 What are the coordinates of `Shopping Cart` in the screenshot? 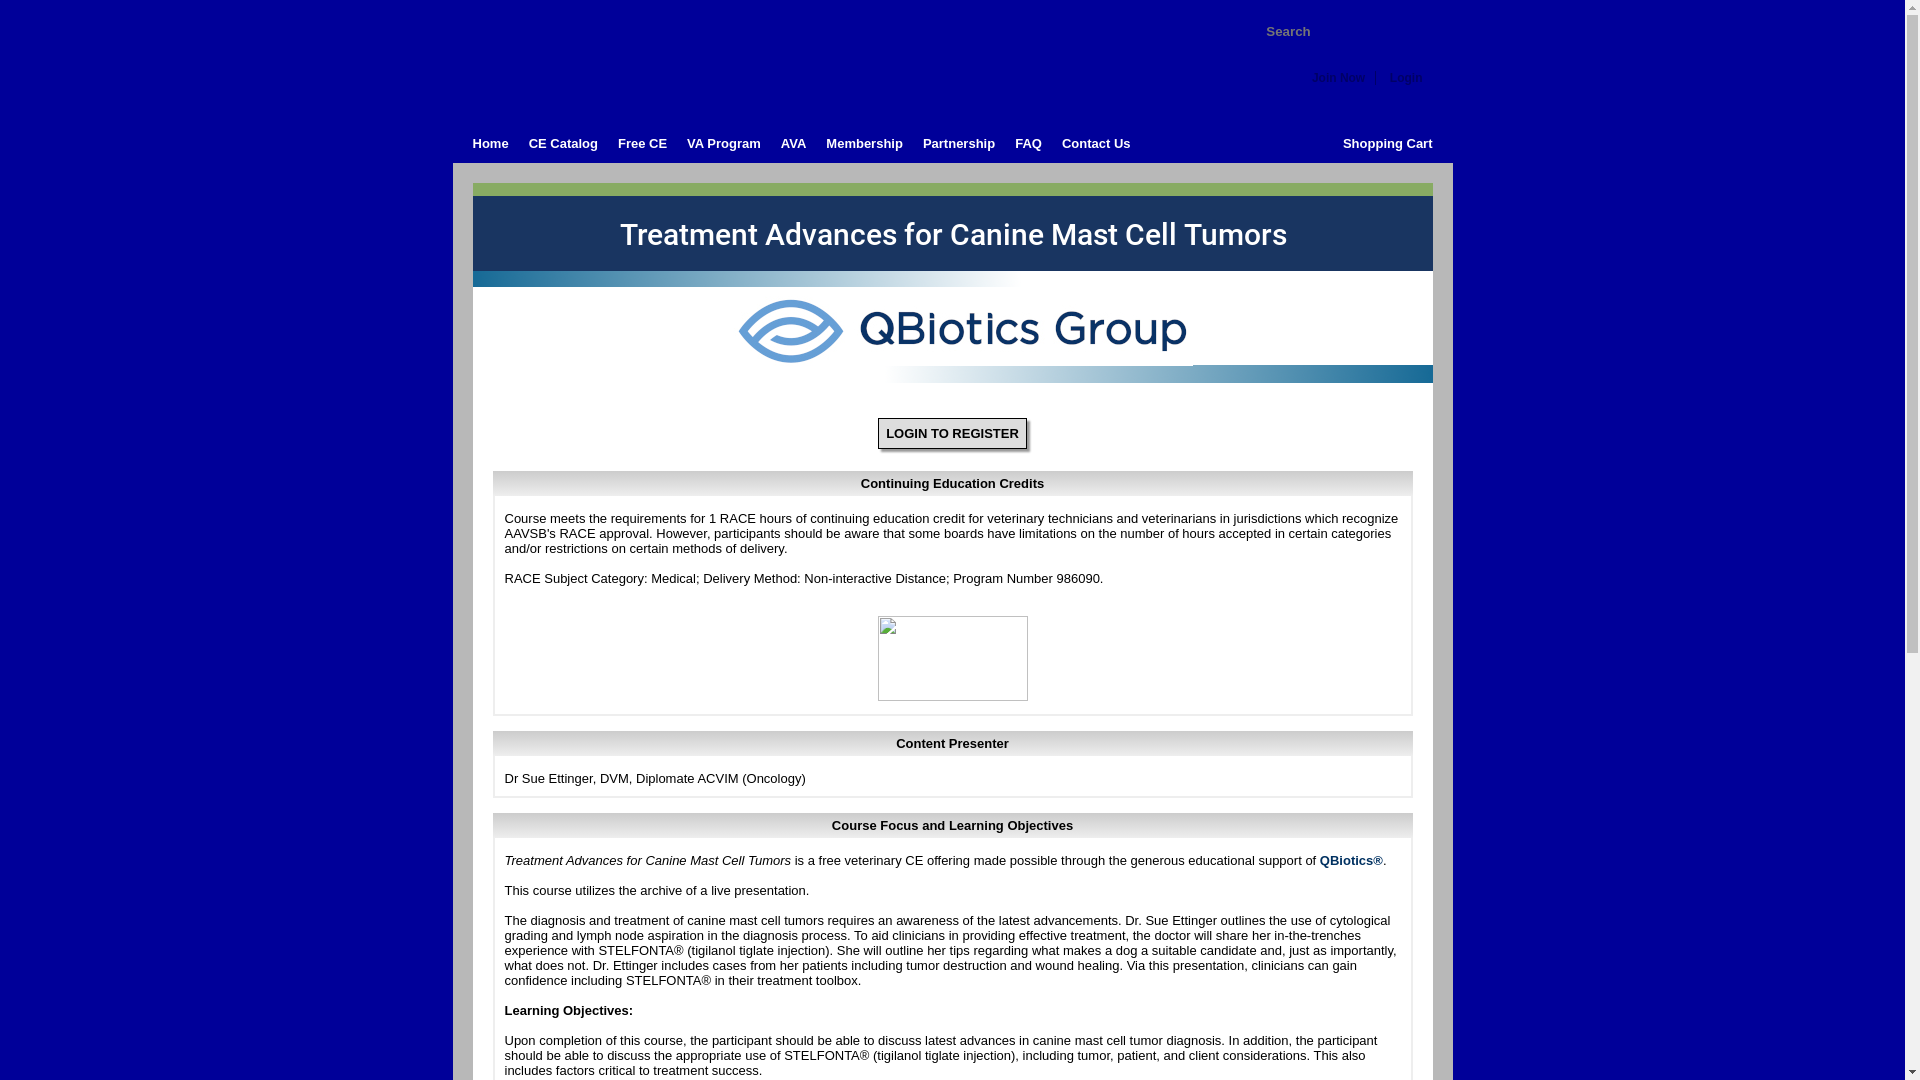 It's located at (1388, 144).